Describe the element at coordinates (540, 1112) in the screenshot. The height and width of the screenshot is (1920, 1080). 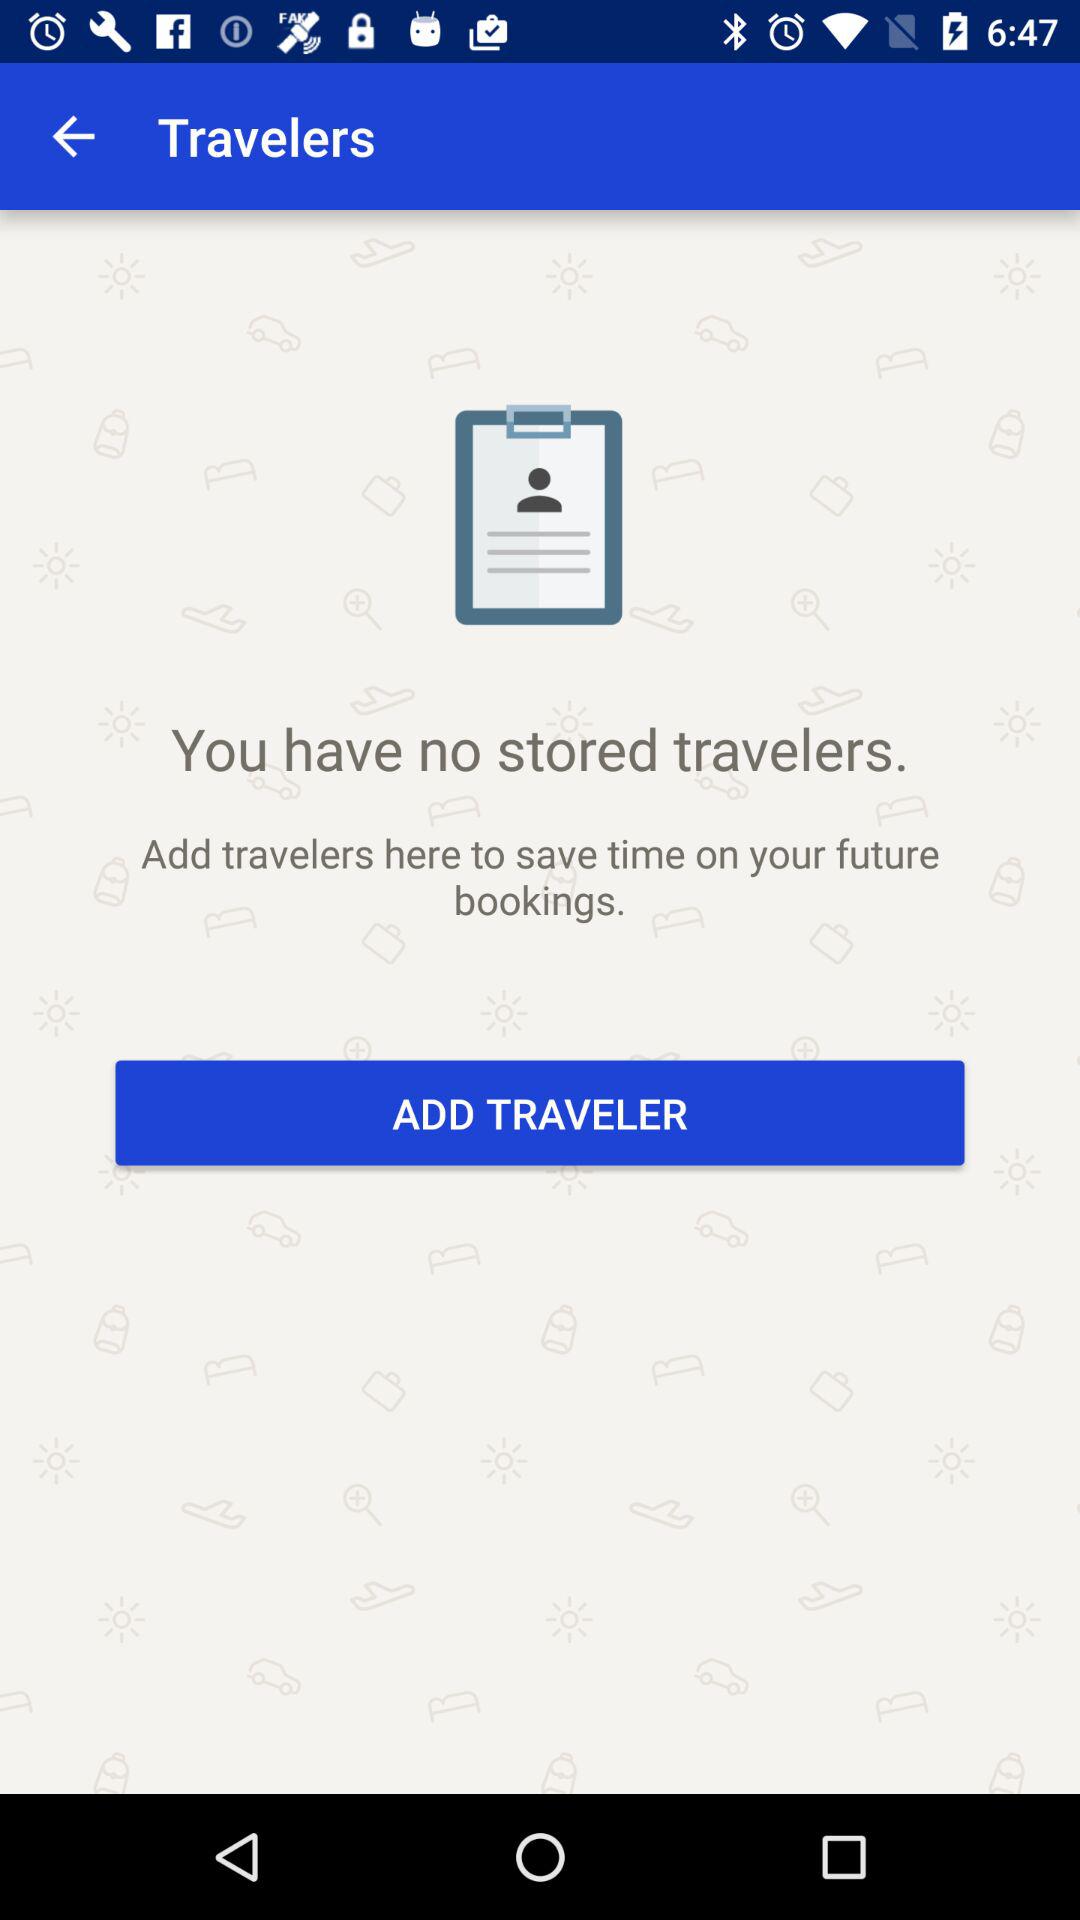
I see `press icon below the add travelers here item` at that location.